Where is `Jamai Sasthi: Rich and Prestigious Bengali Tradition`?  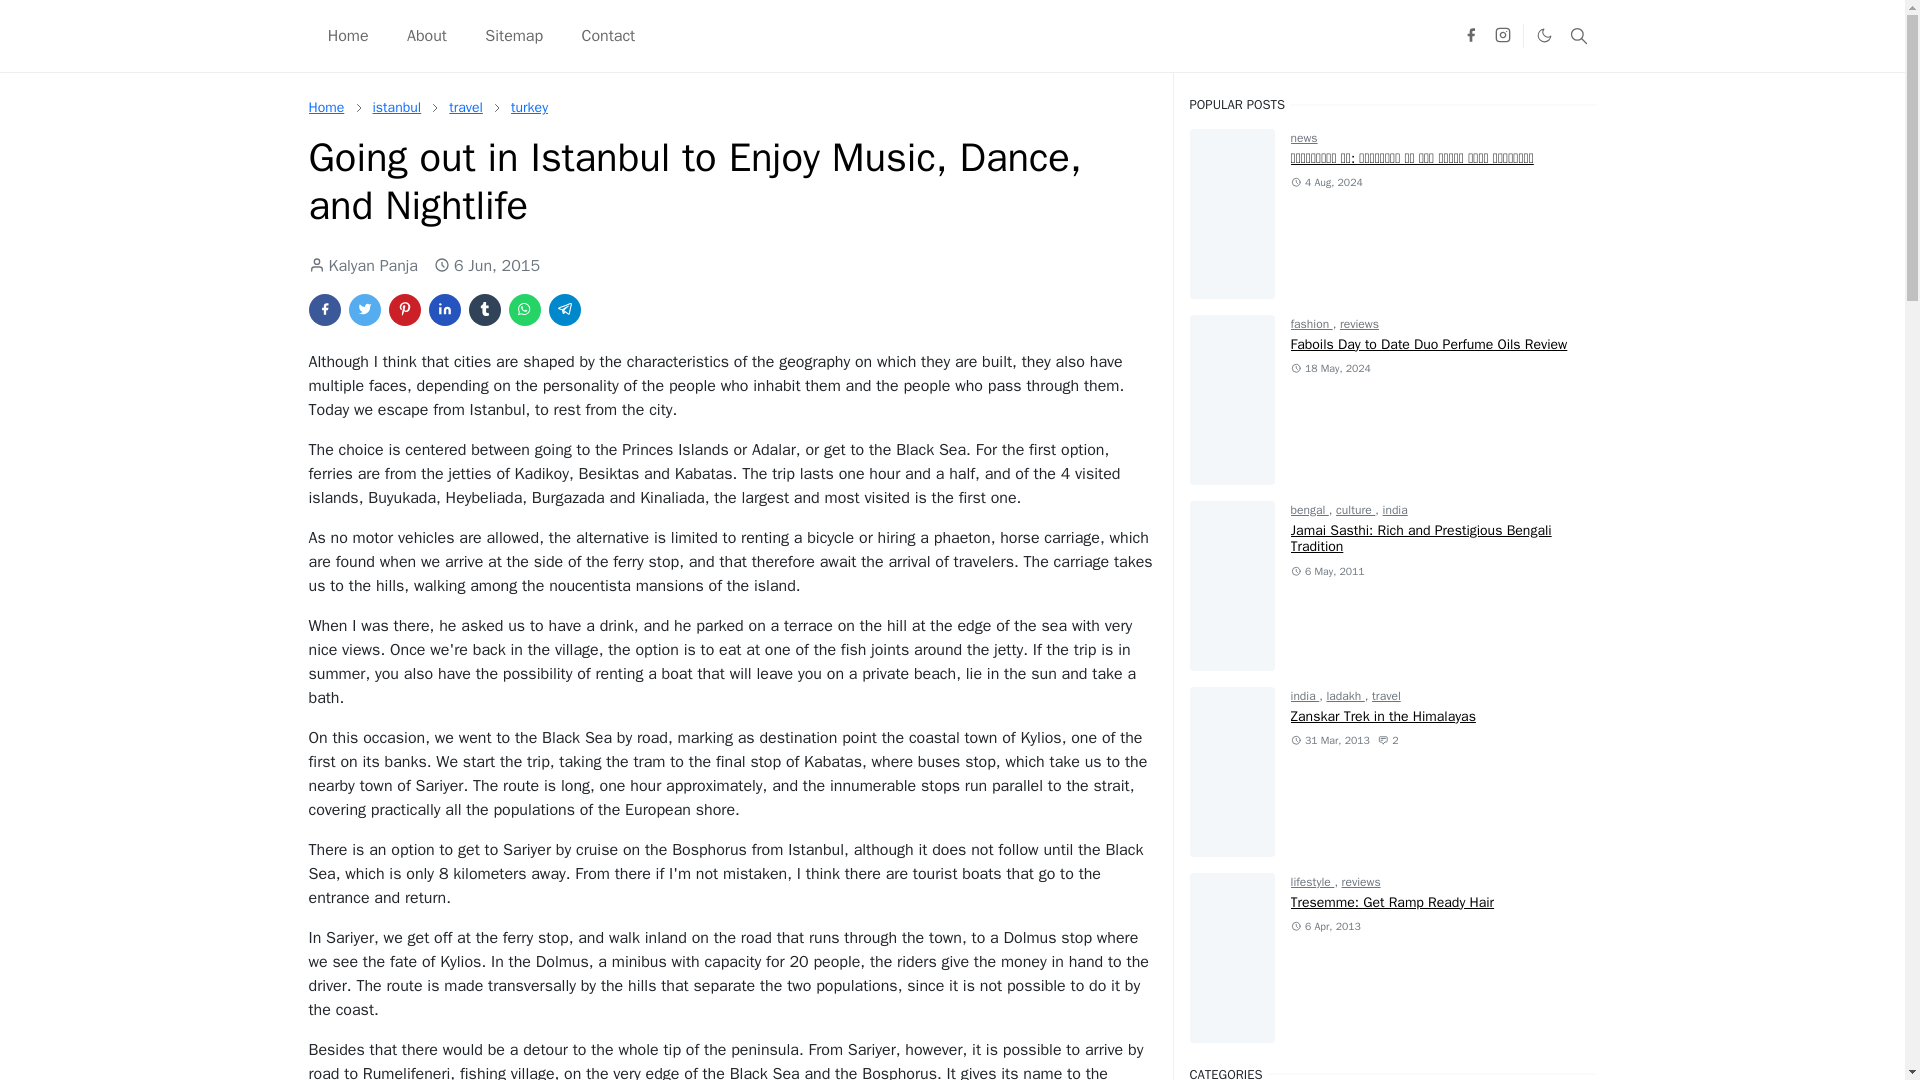
Jamai Sasthi: Rich and Prestigious Bengali Tradition is located at coordinates (1420, 538).